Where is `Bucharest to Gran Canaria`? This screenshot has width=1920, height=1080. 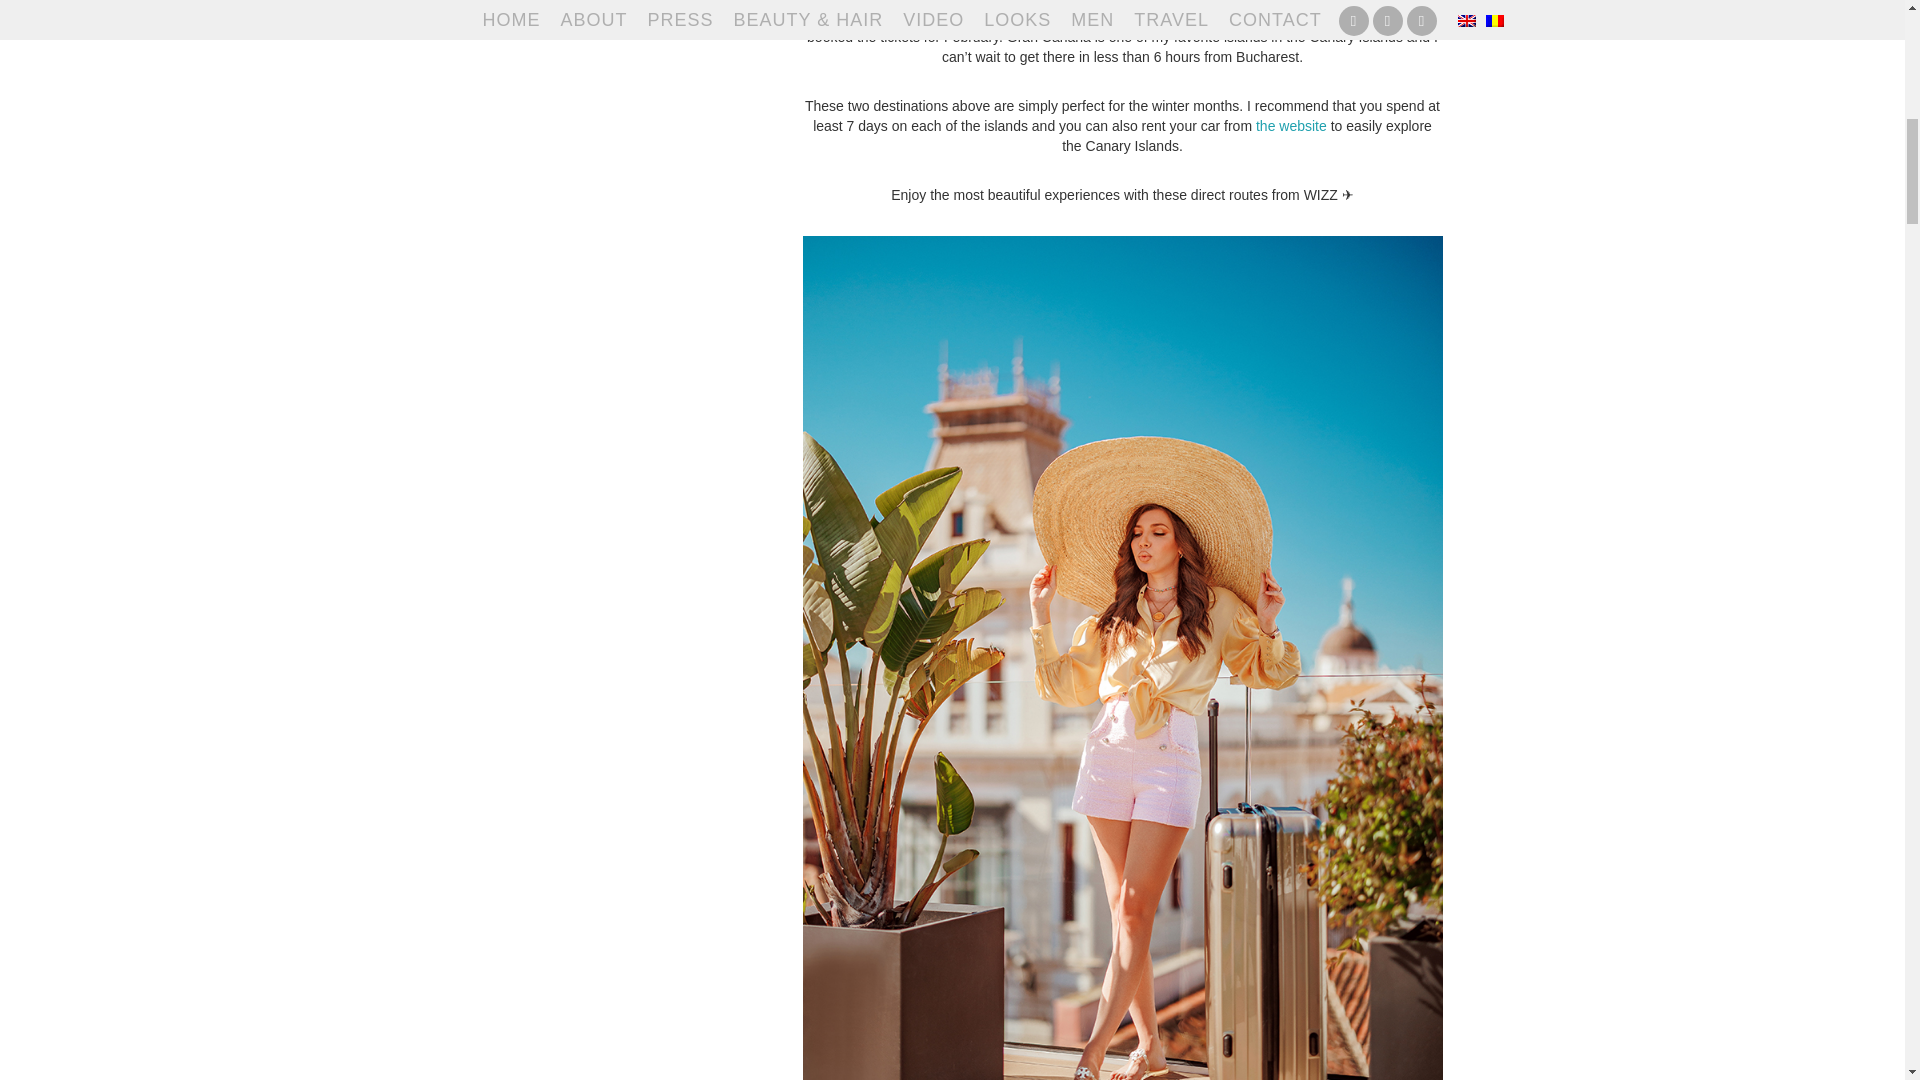 Bucharest to Gran Canaria is located at coordinates (1218, 17).